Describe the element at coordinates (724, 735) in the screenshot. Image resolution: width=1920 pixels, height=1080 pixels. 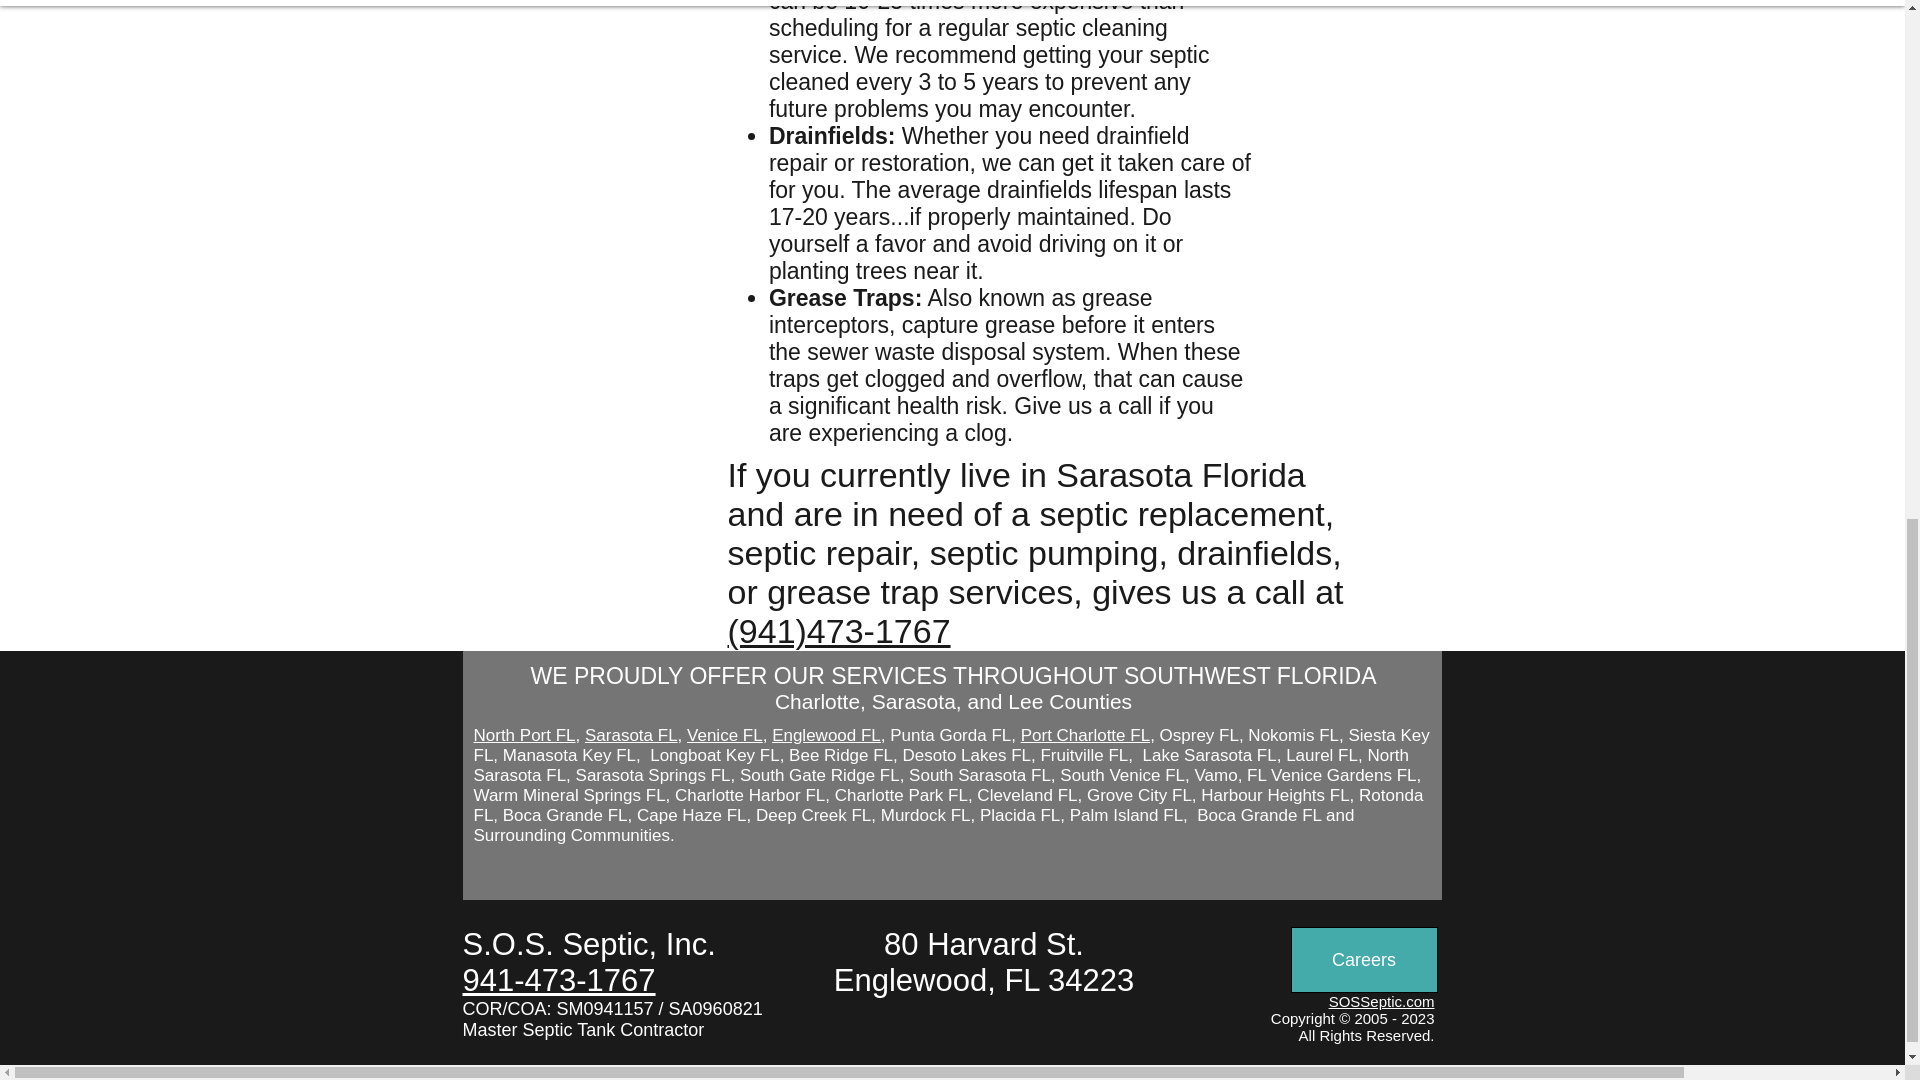
I see `Venice FL` at that location.